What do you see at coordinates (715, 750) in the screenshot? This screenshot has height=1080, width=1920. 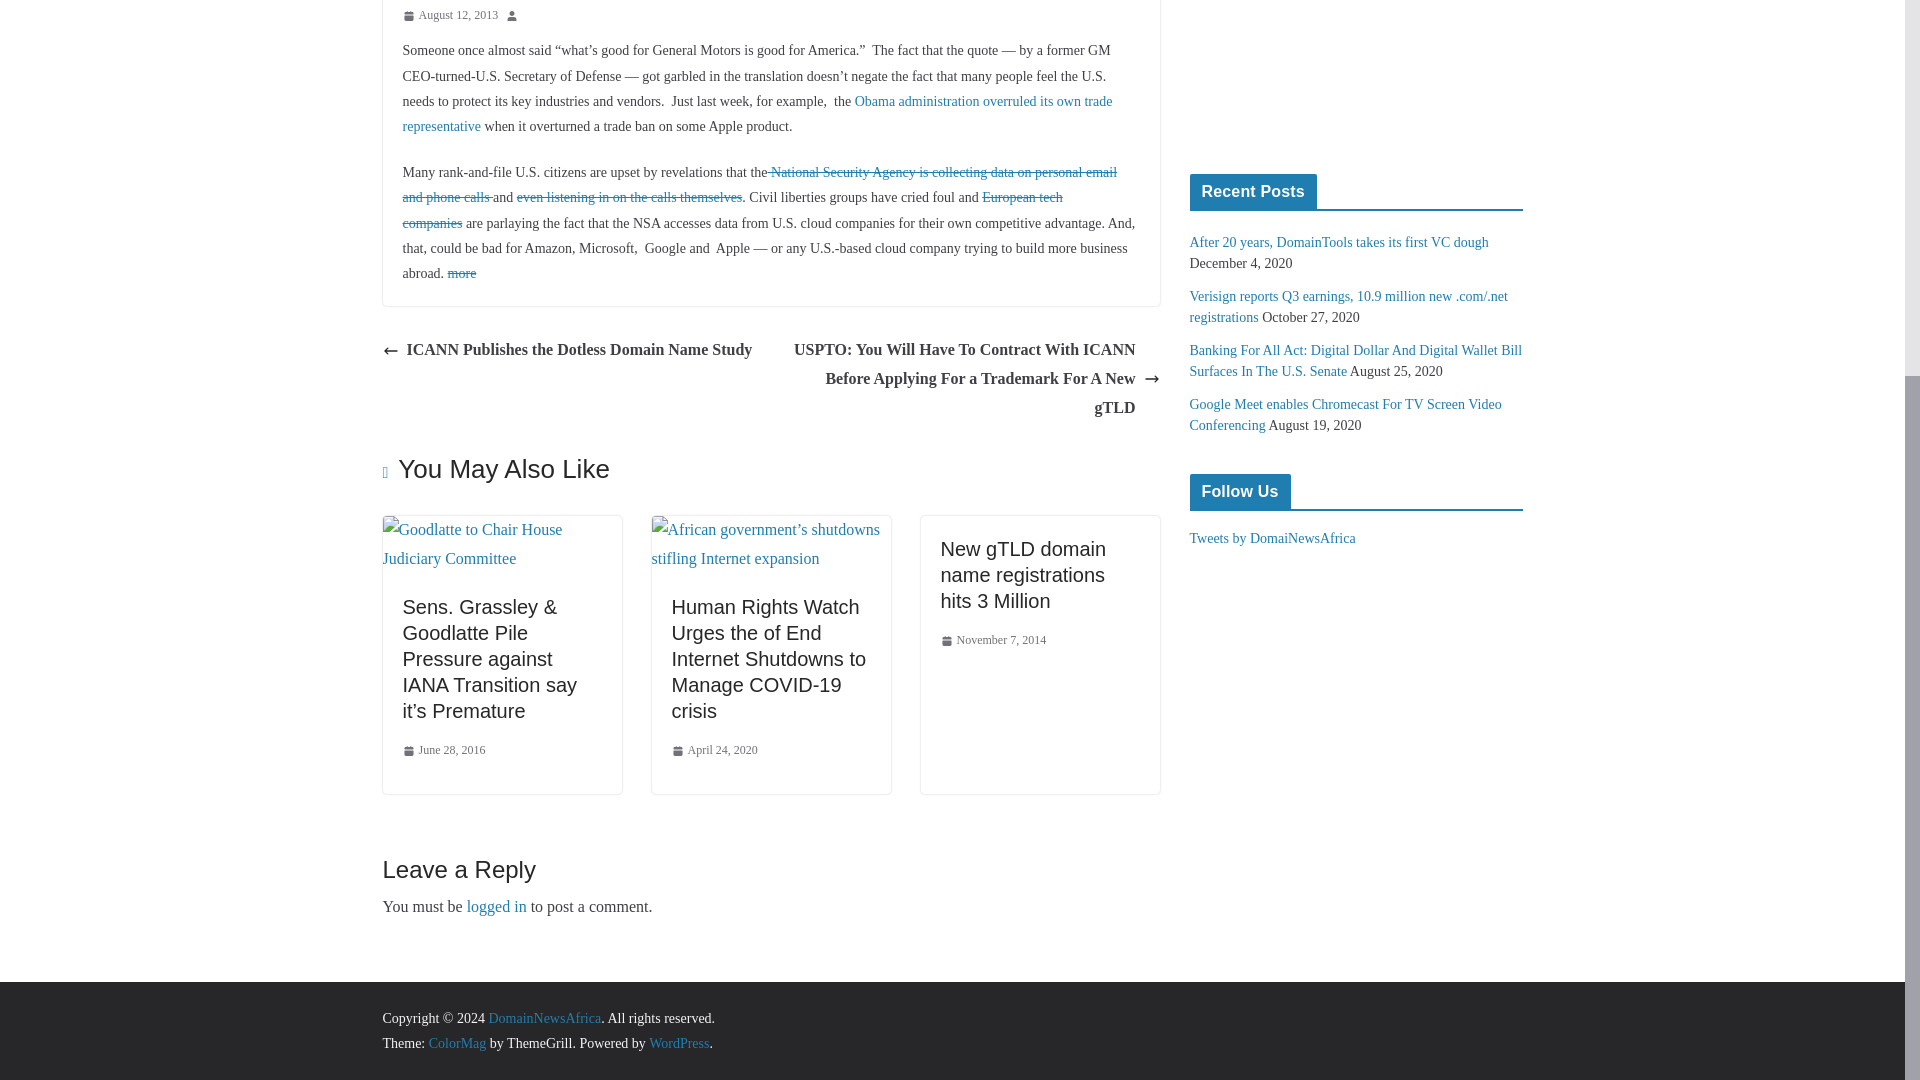 I see `April 24, 2020` at bounding box center [715, 750].